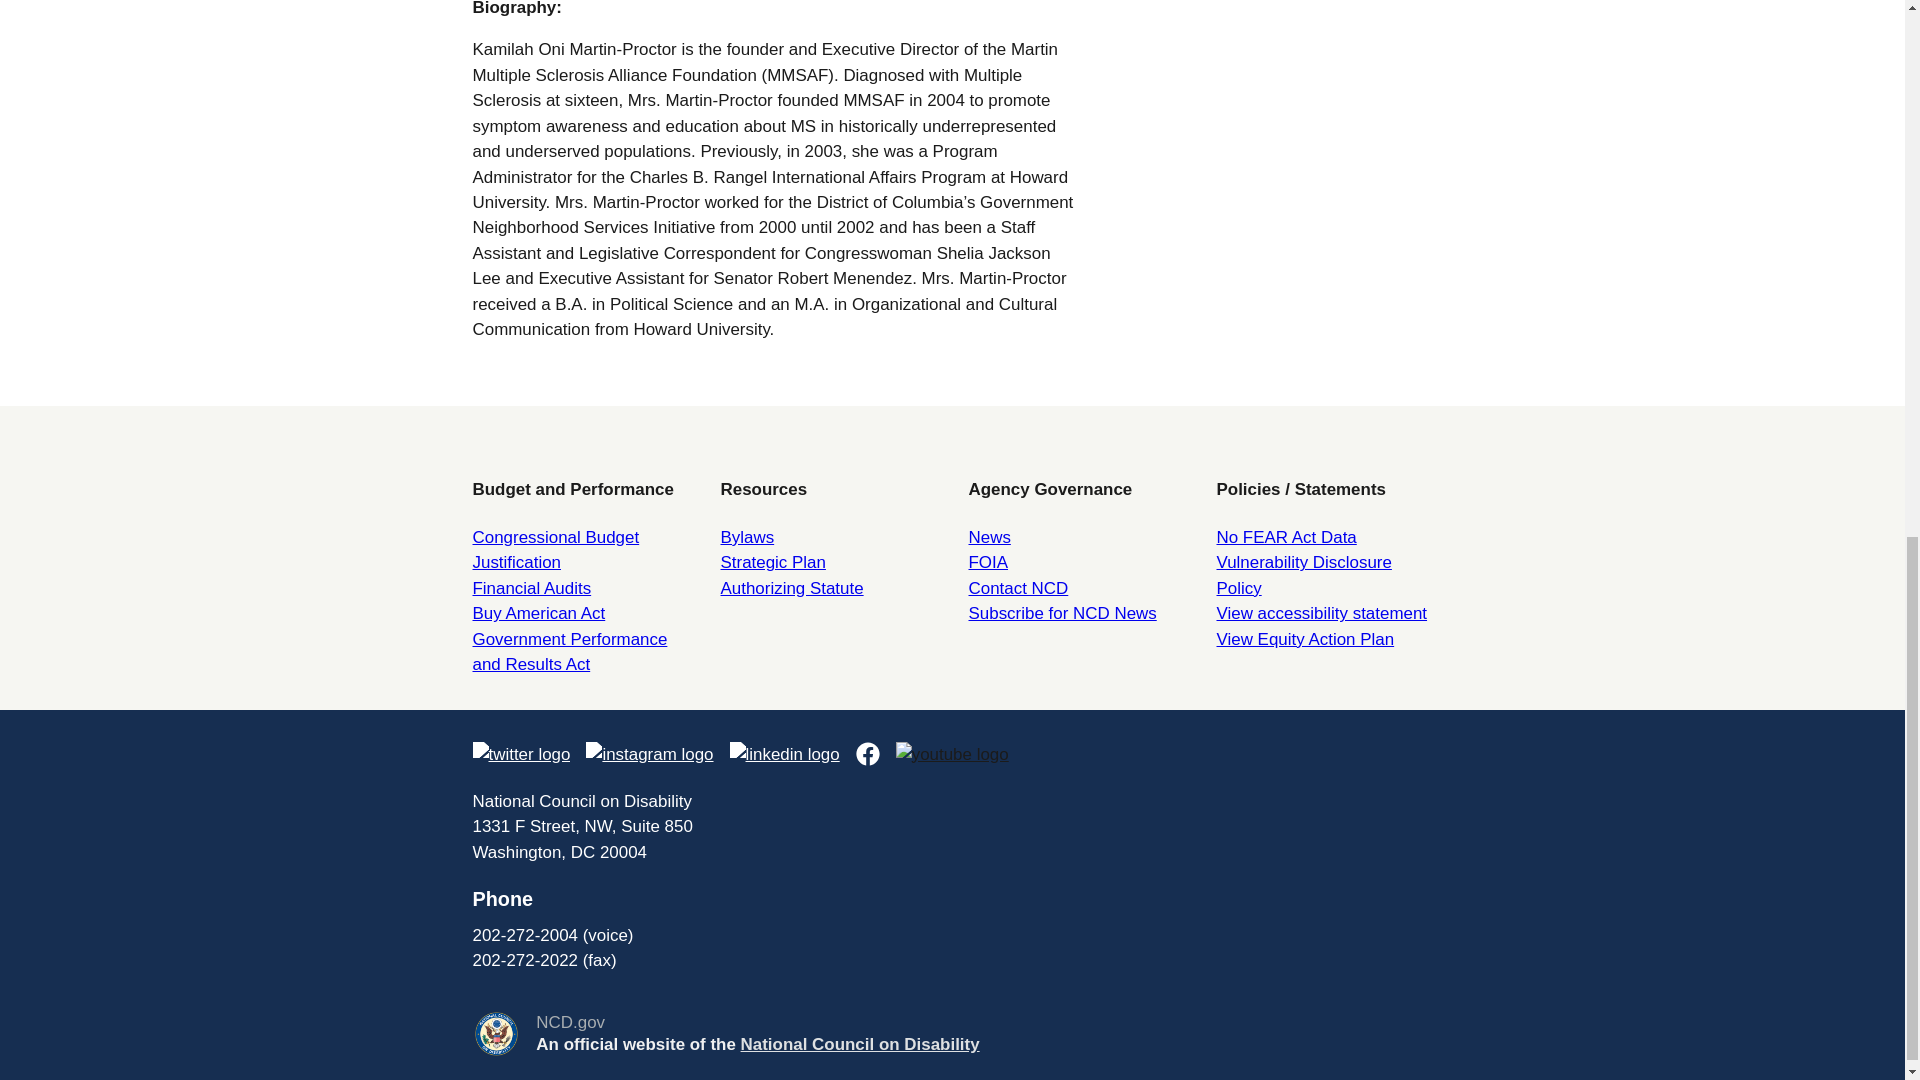 The width and height of the screenshot is (1920, 1080). I want to click on No FEAR Act Data, so click(1285, 537).